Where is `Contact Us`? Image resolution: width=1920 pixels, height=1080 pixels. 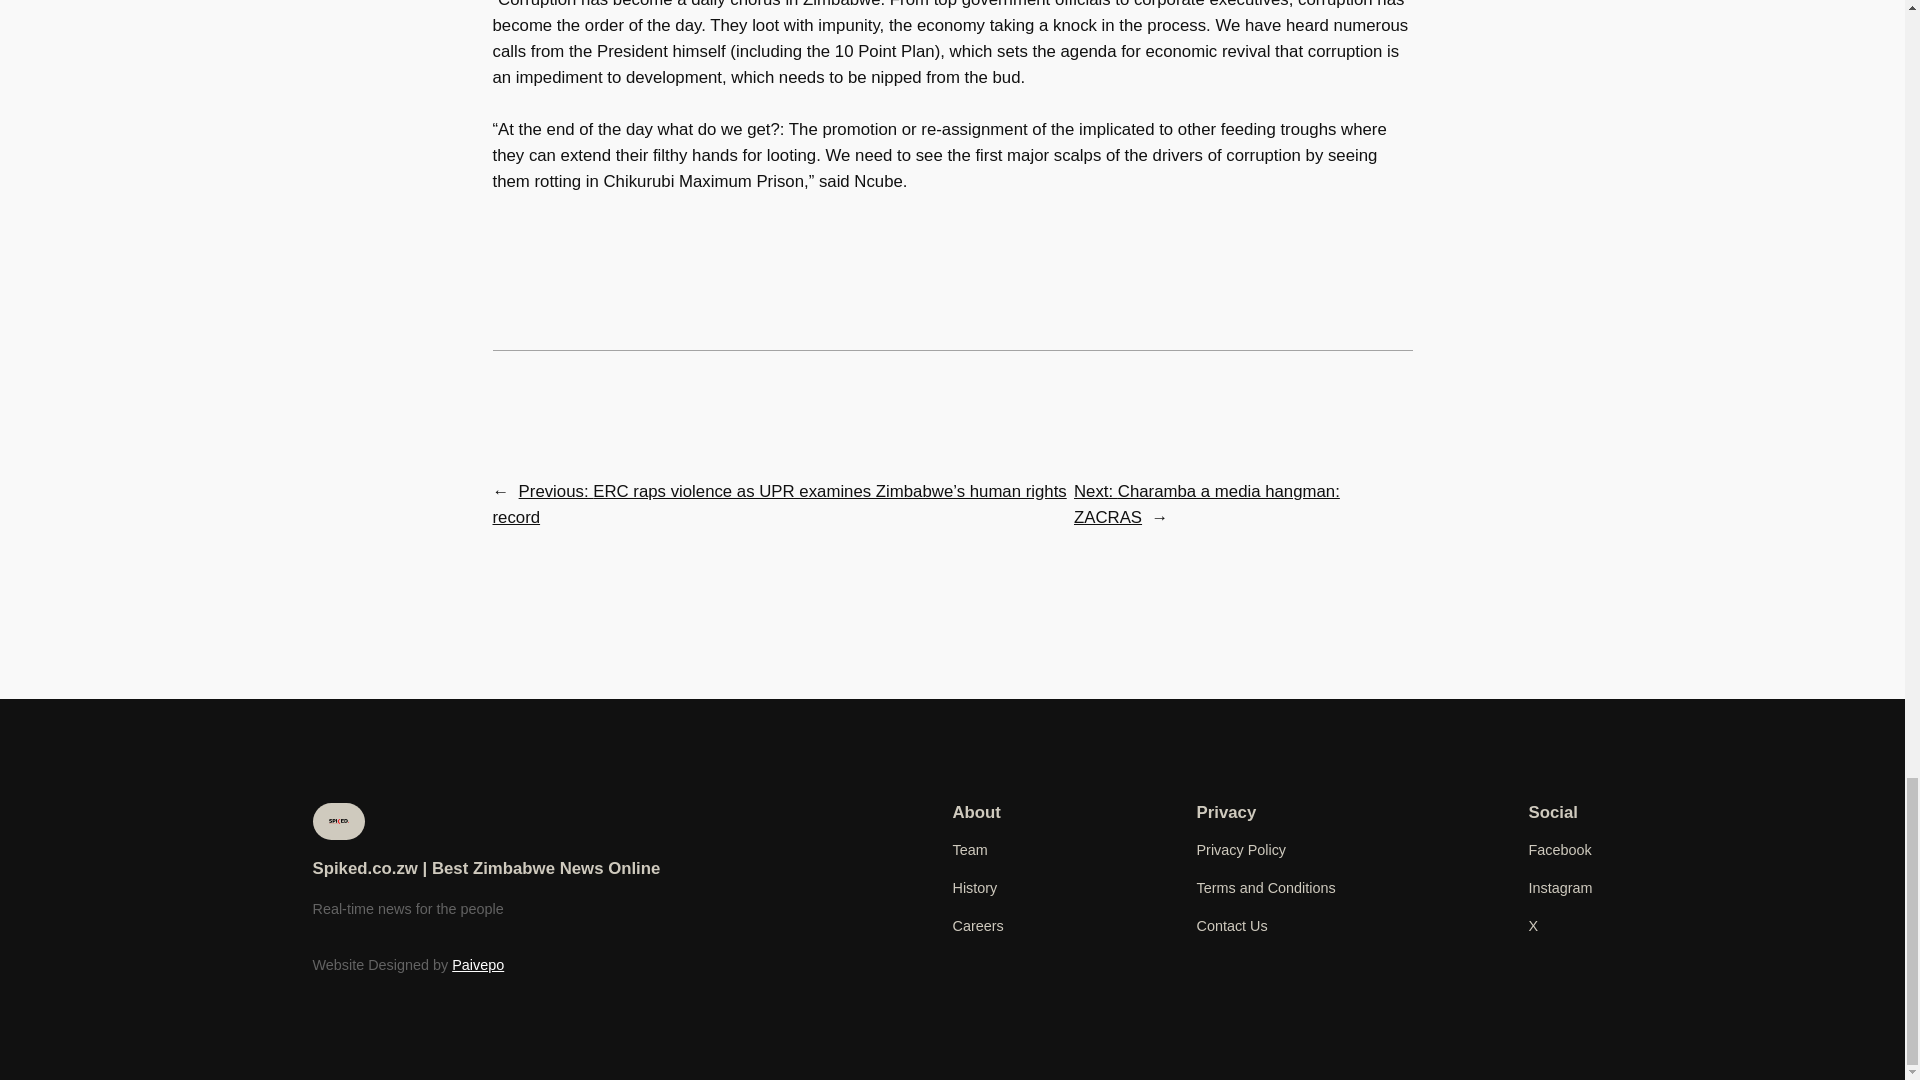
Contact Us is located at coordinates (1232, 926).